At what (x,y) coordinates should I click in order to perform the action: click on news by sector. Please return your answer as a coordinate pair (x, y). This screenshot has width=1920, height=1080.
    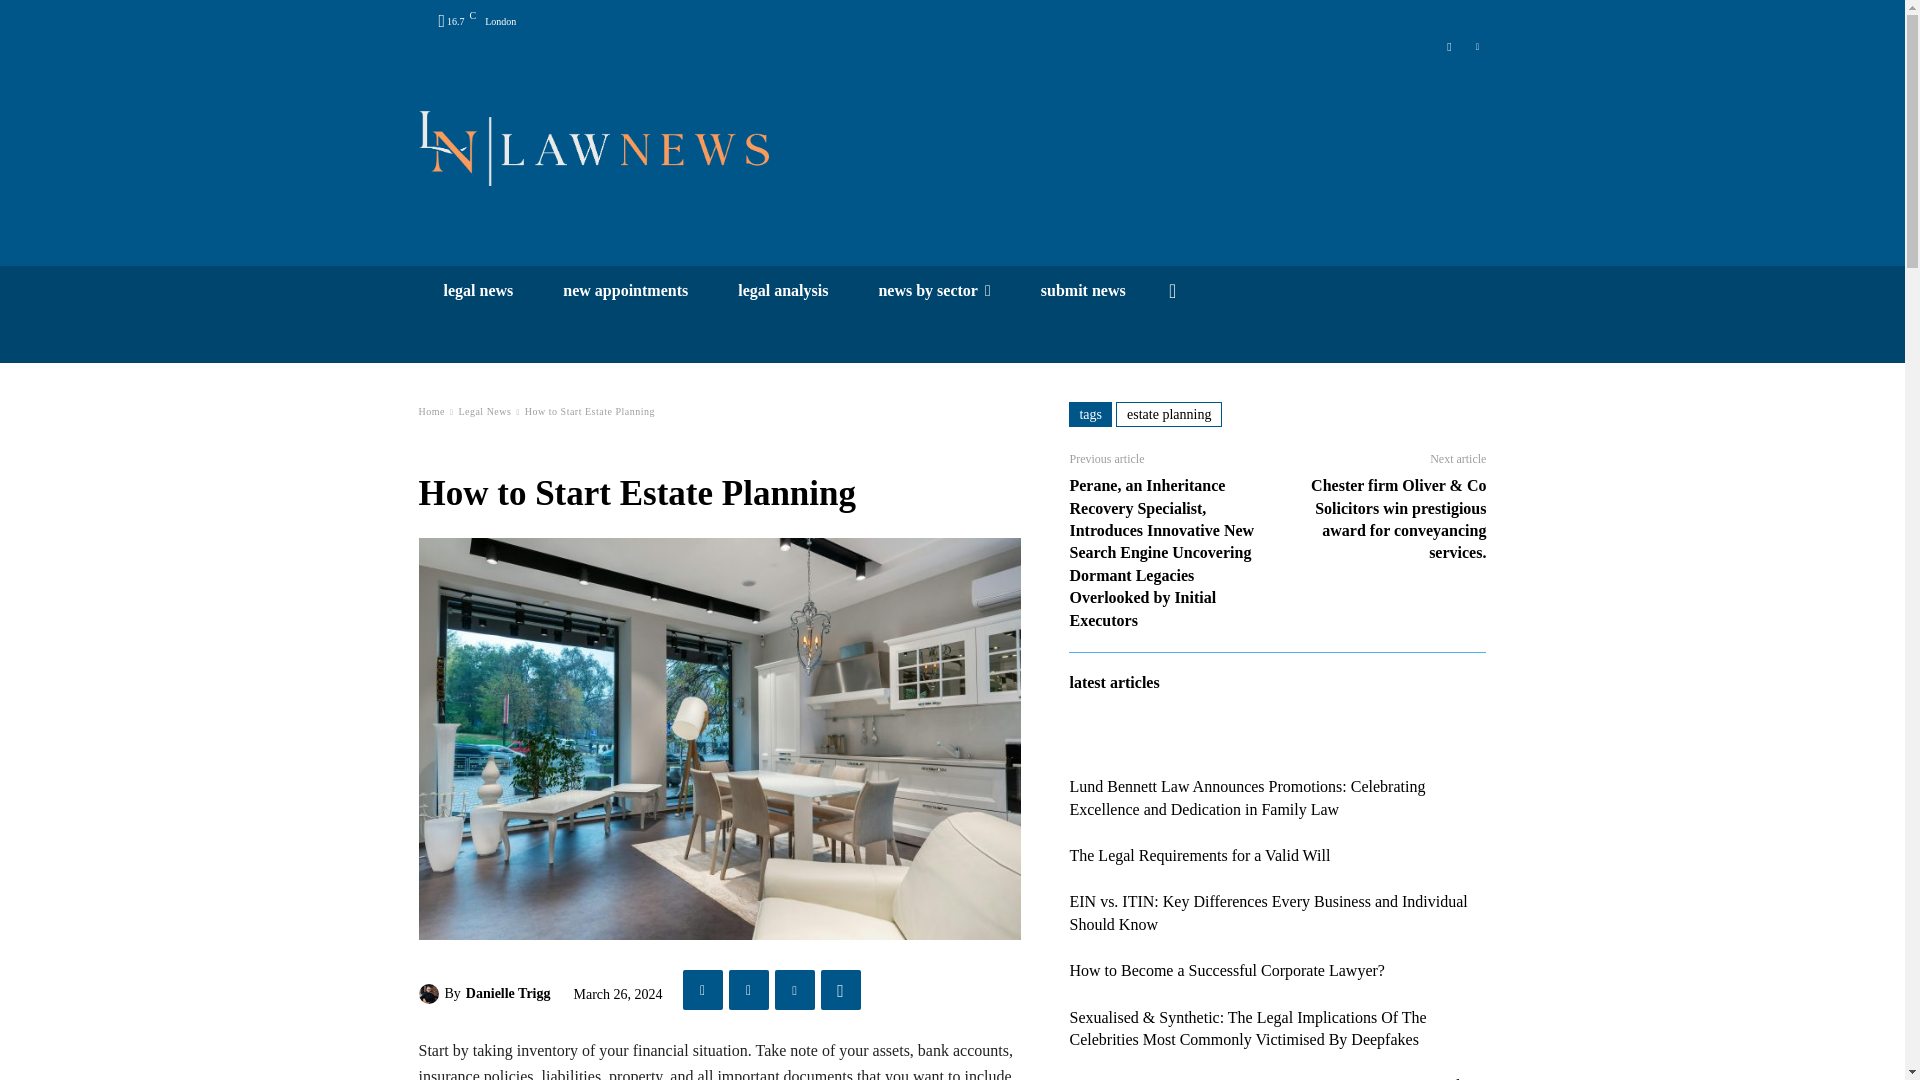
    Looking at the image, I should click on (934, 290).